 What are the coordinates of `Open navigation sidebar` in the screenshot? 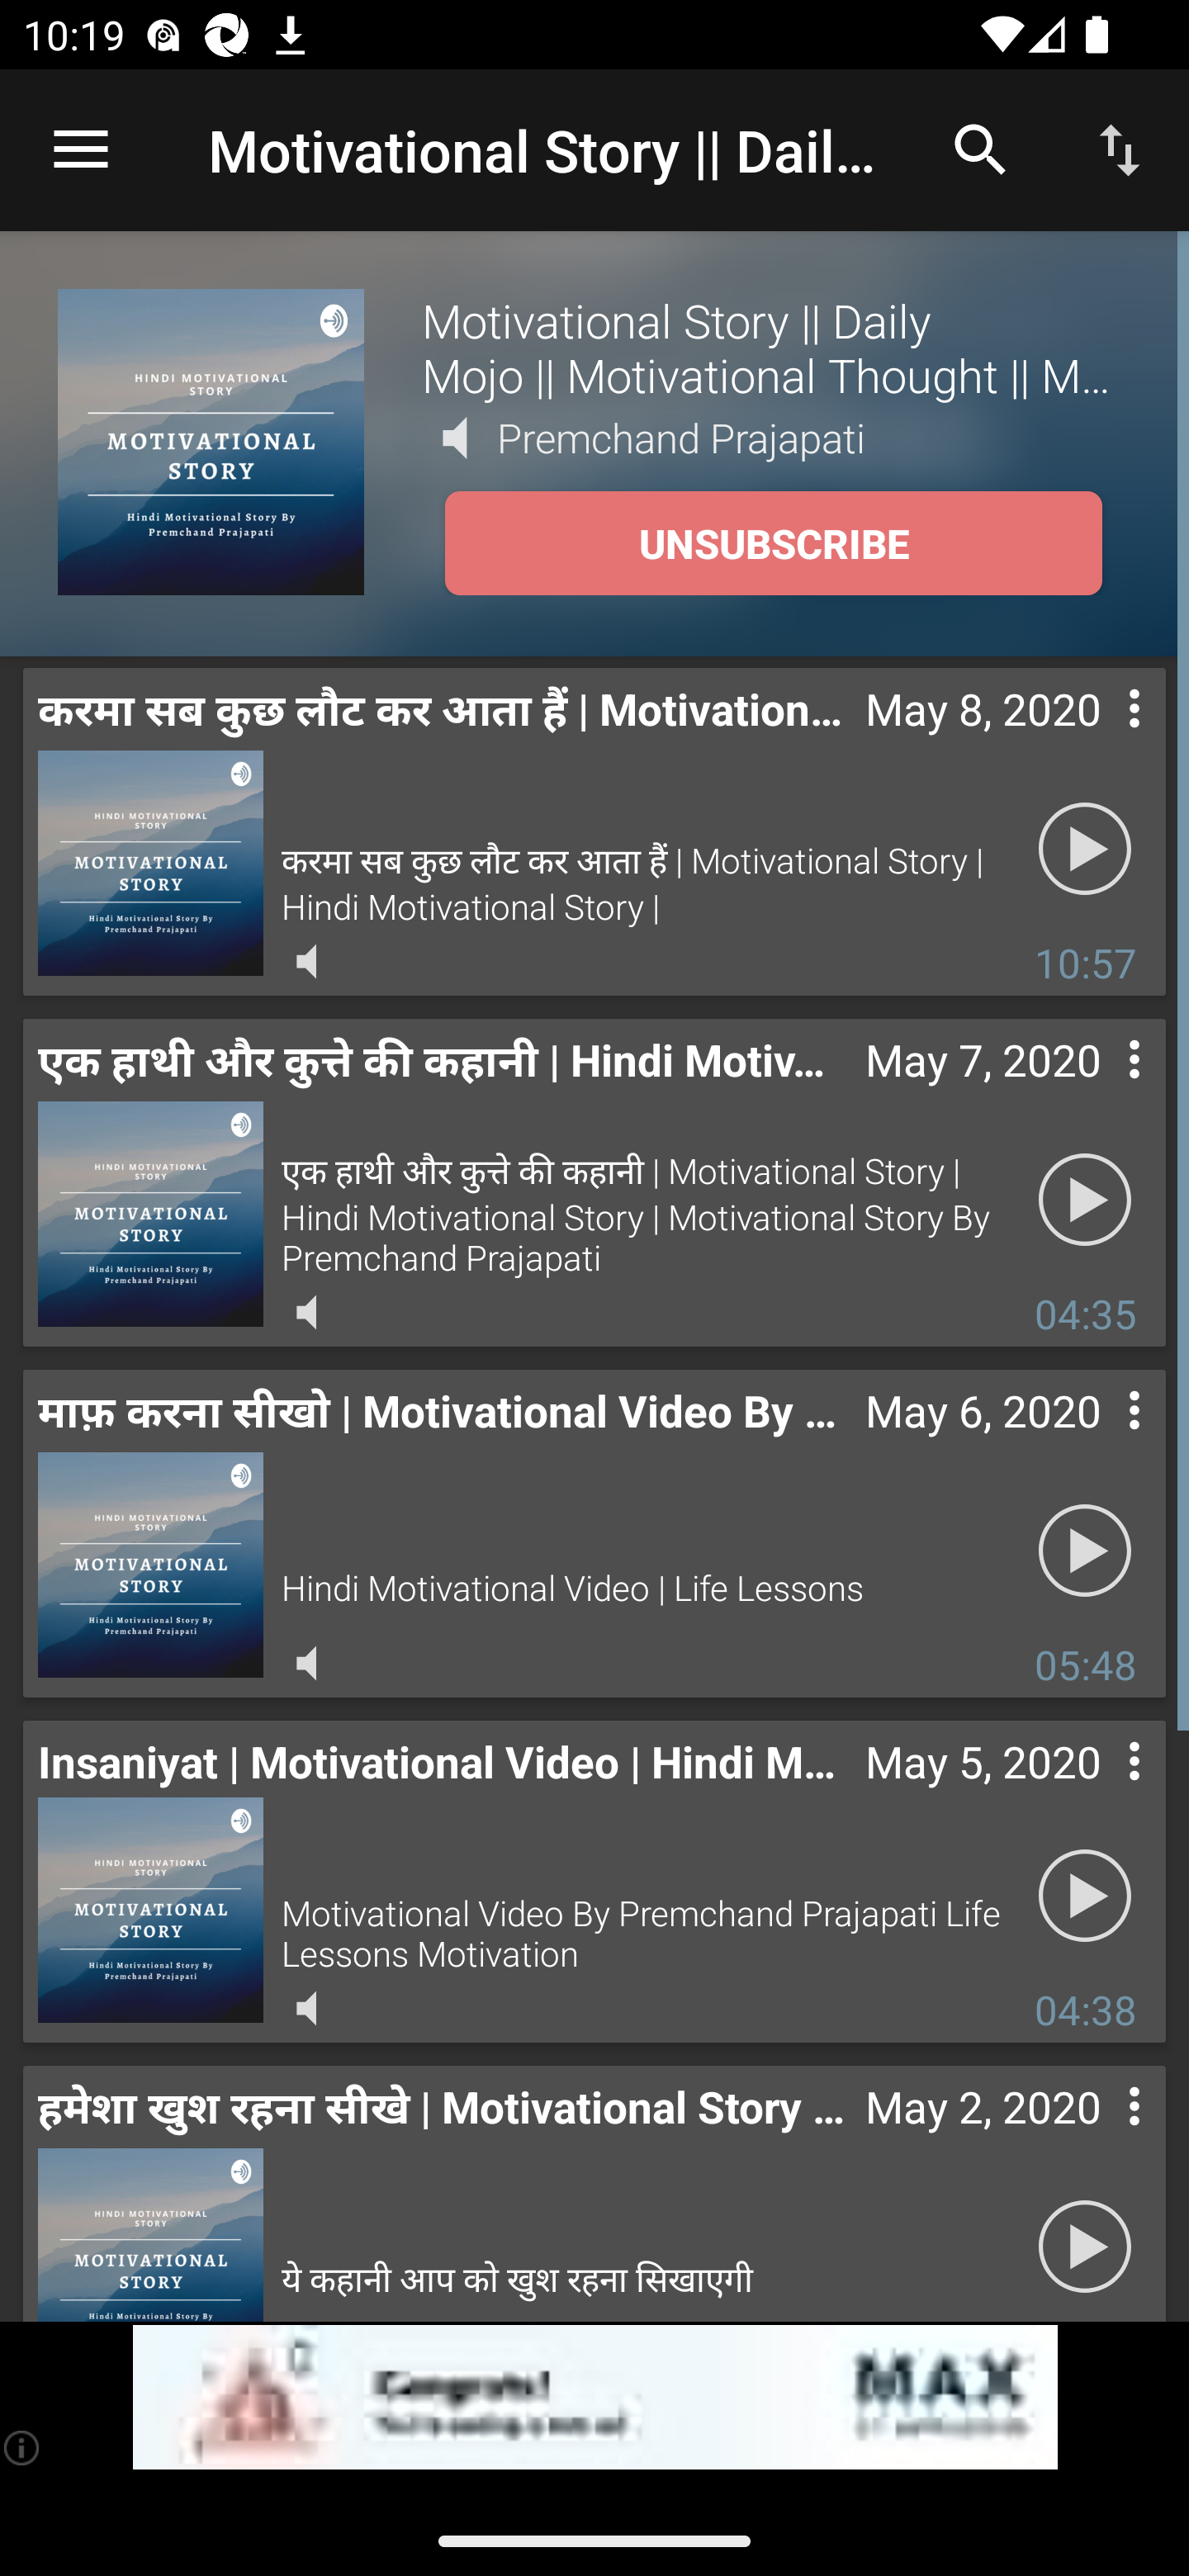 It's located at (81, 150).